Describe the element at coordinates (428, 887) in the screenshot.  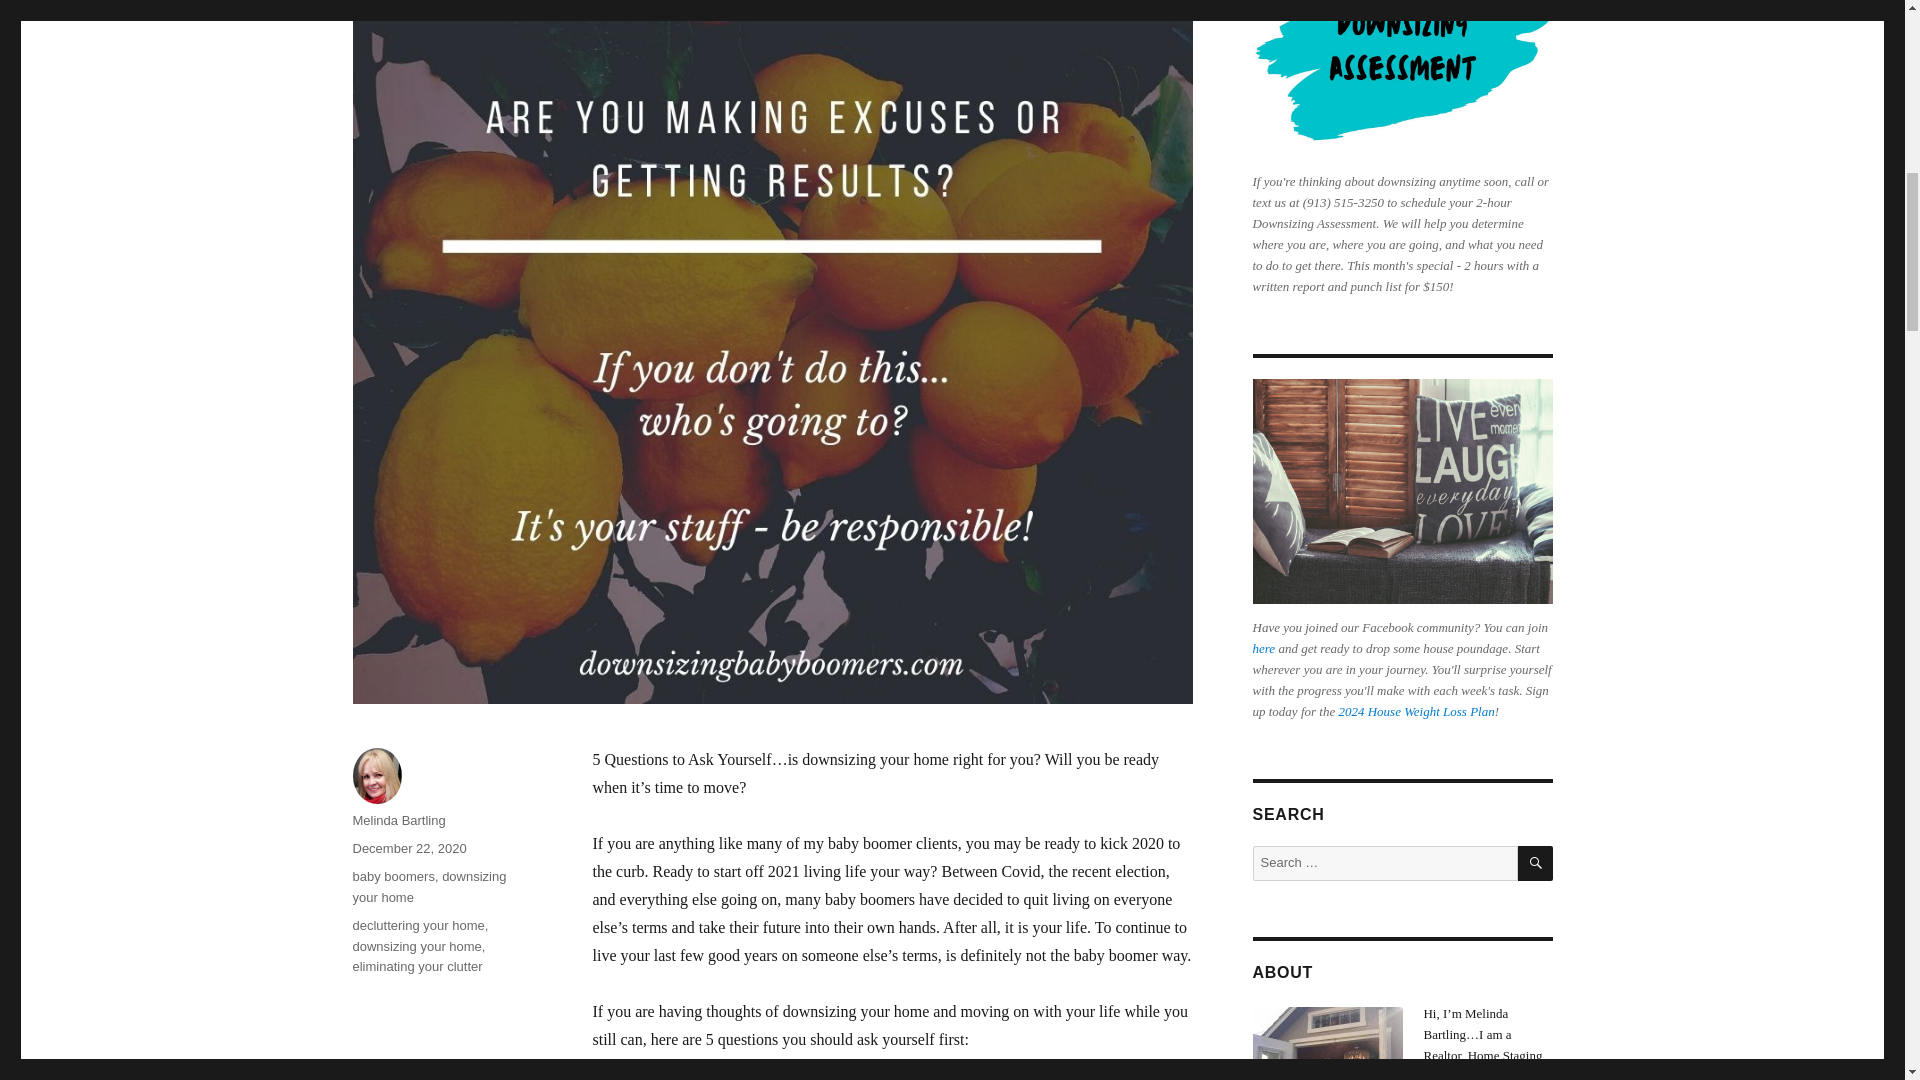
I see `downsizing your home` at that location.